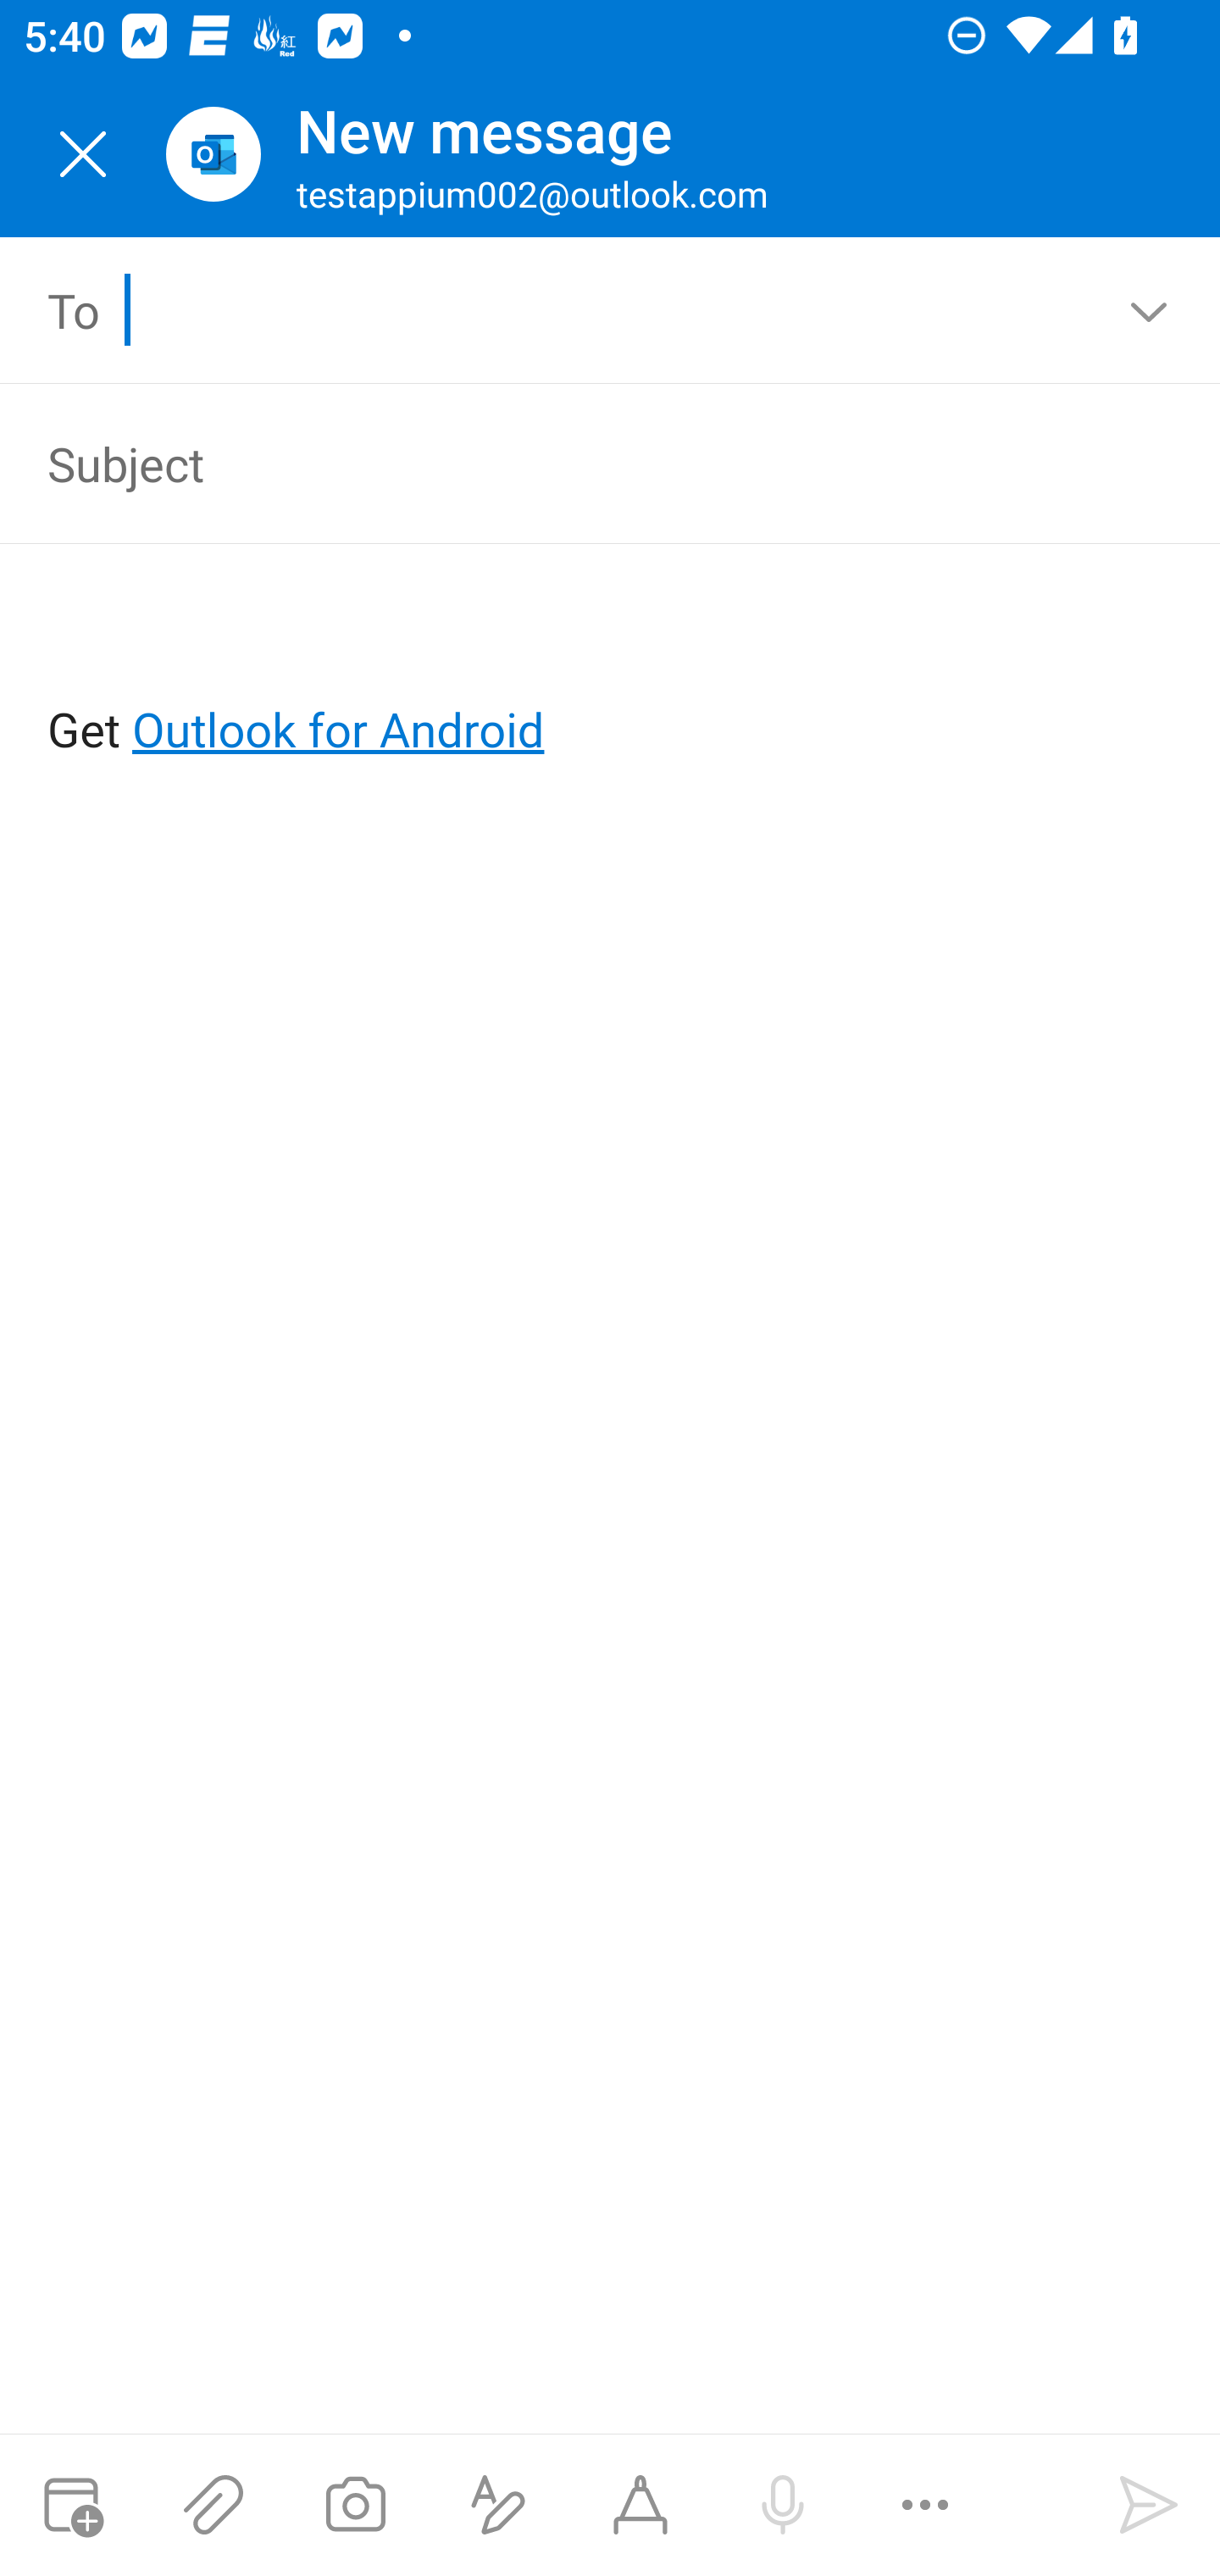 Image resolution: width=1220 pixels, height=2576 pixels. What do you see at coordinates (612, 676) in the screenshot?
I see `

Get Outlook for Android` at bounding box center [612, 676].